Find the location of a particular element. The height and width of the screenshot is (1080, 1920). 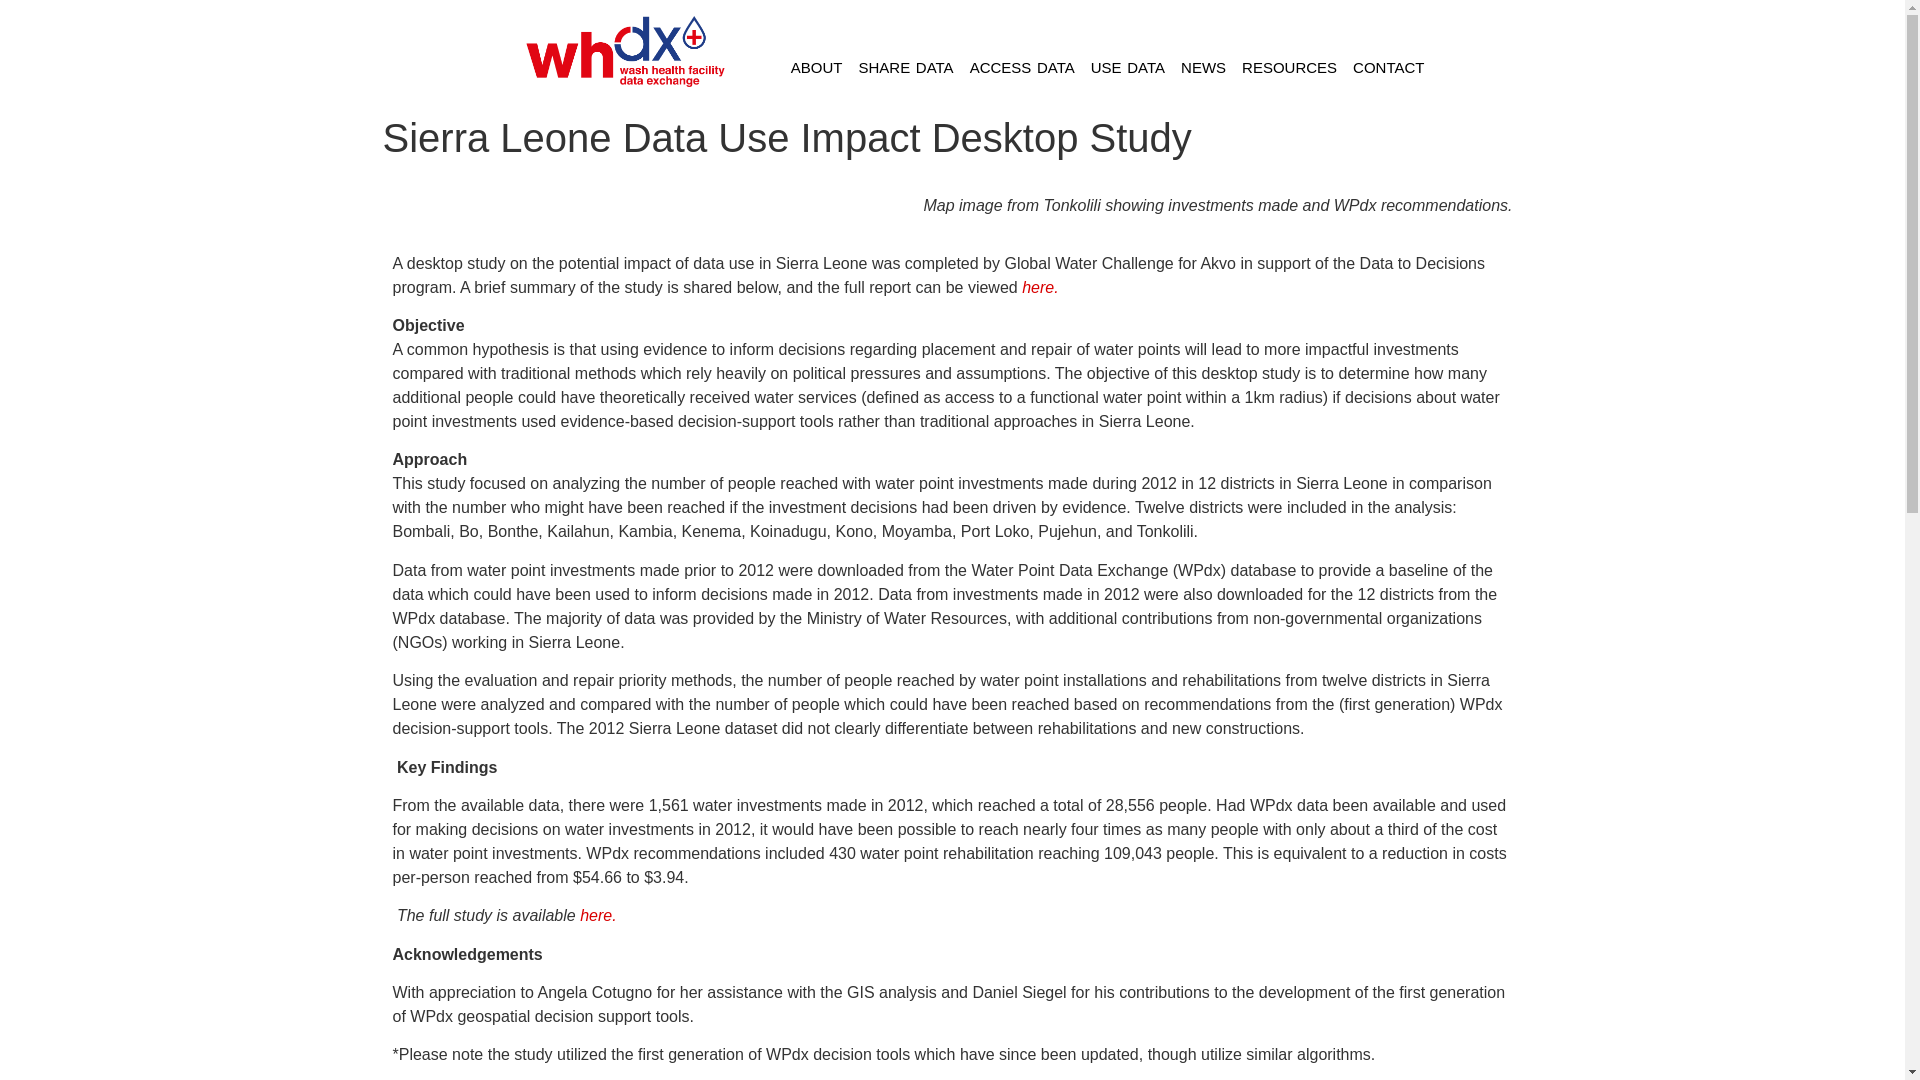

RESOURCES is located at coordinates (1290, 68).